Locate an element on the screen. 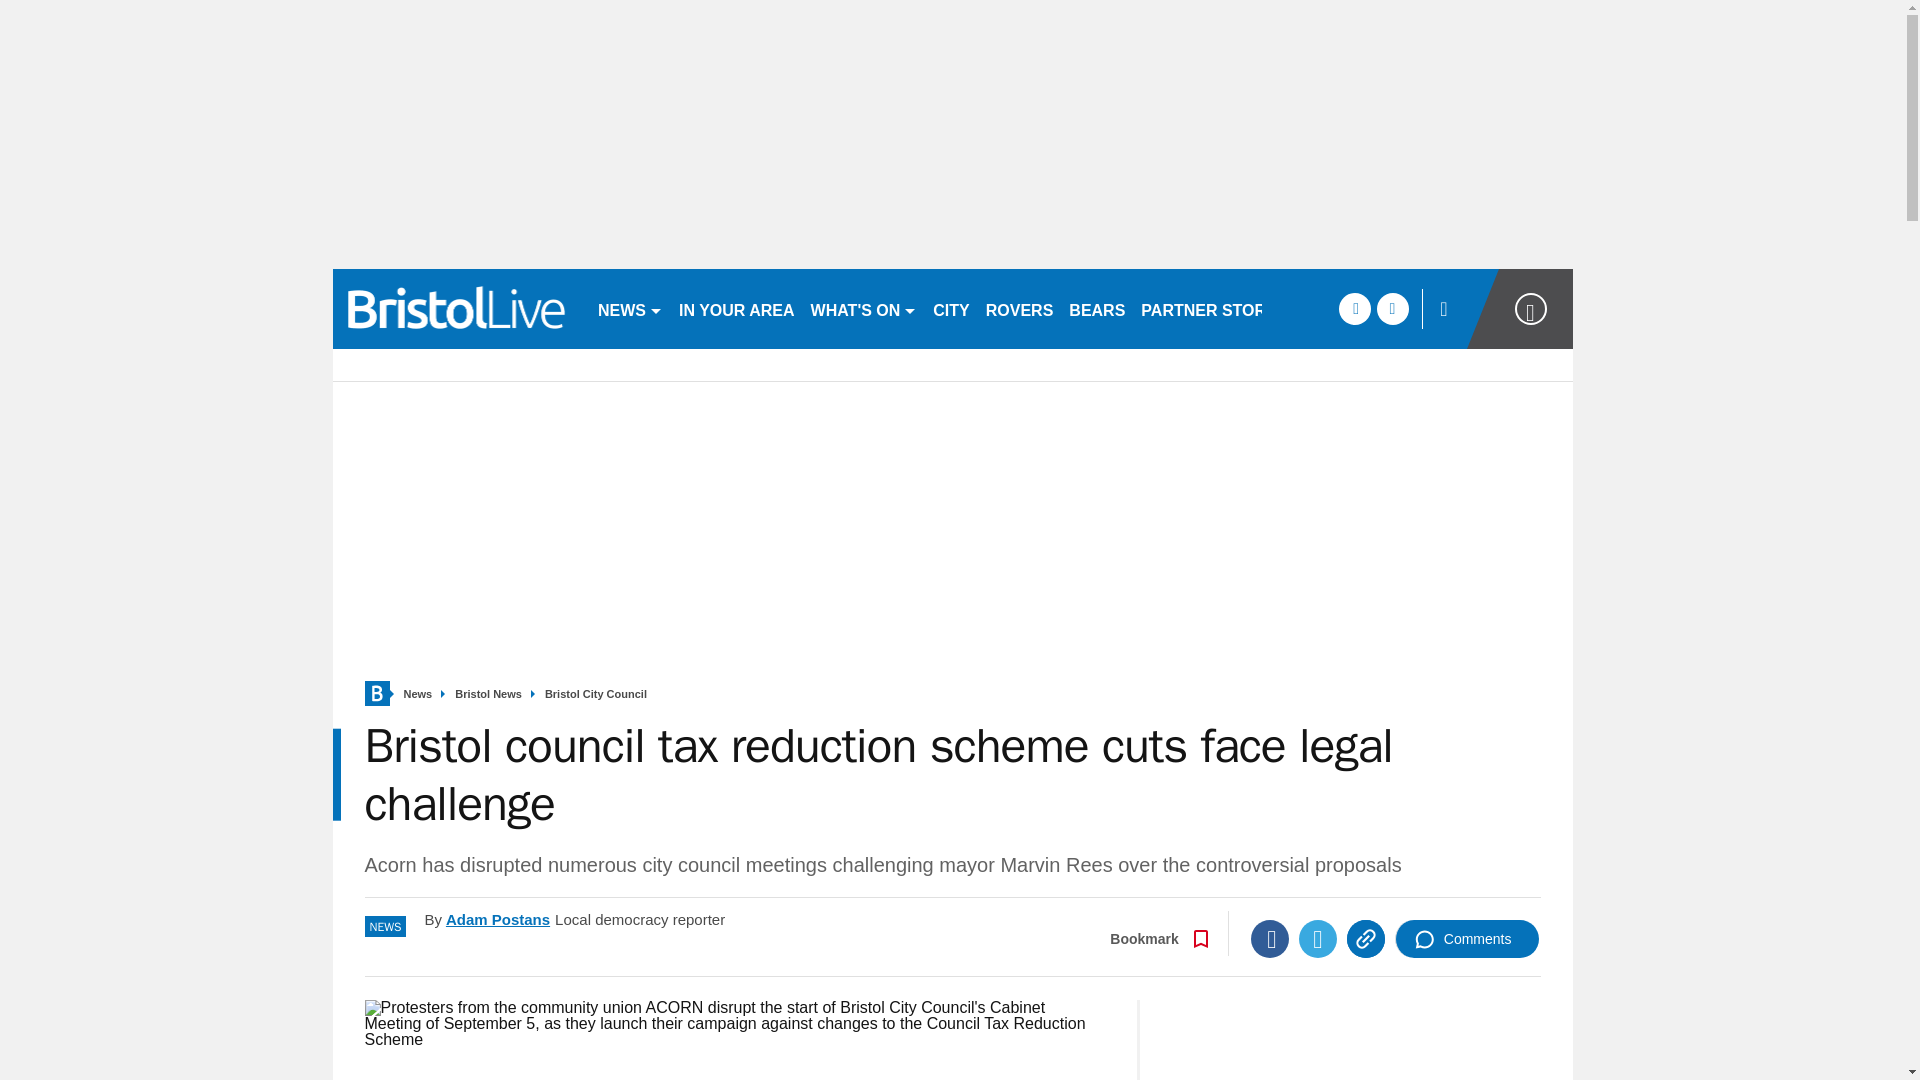 The image size is (1920, 1080). Comments is located at coordinates (1467, 938).